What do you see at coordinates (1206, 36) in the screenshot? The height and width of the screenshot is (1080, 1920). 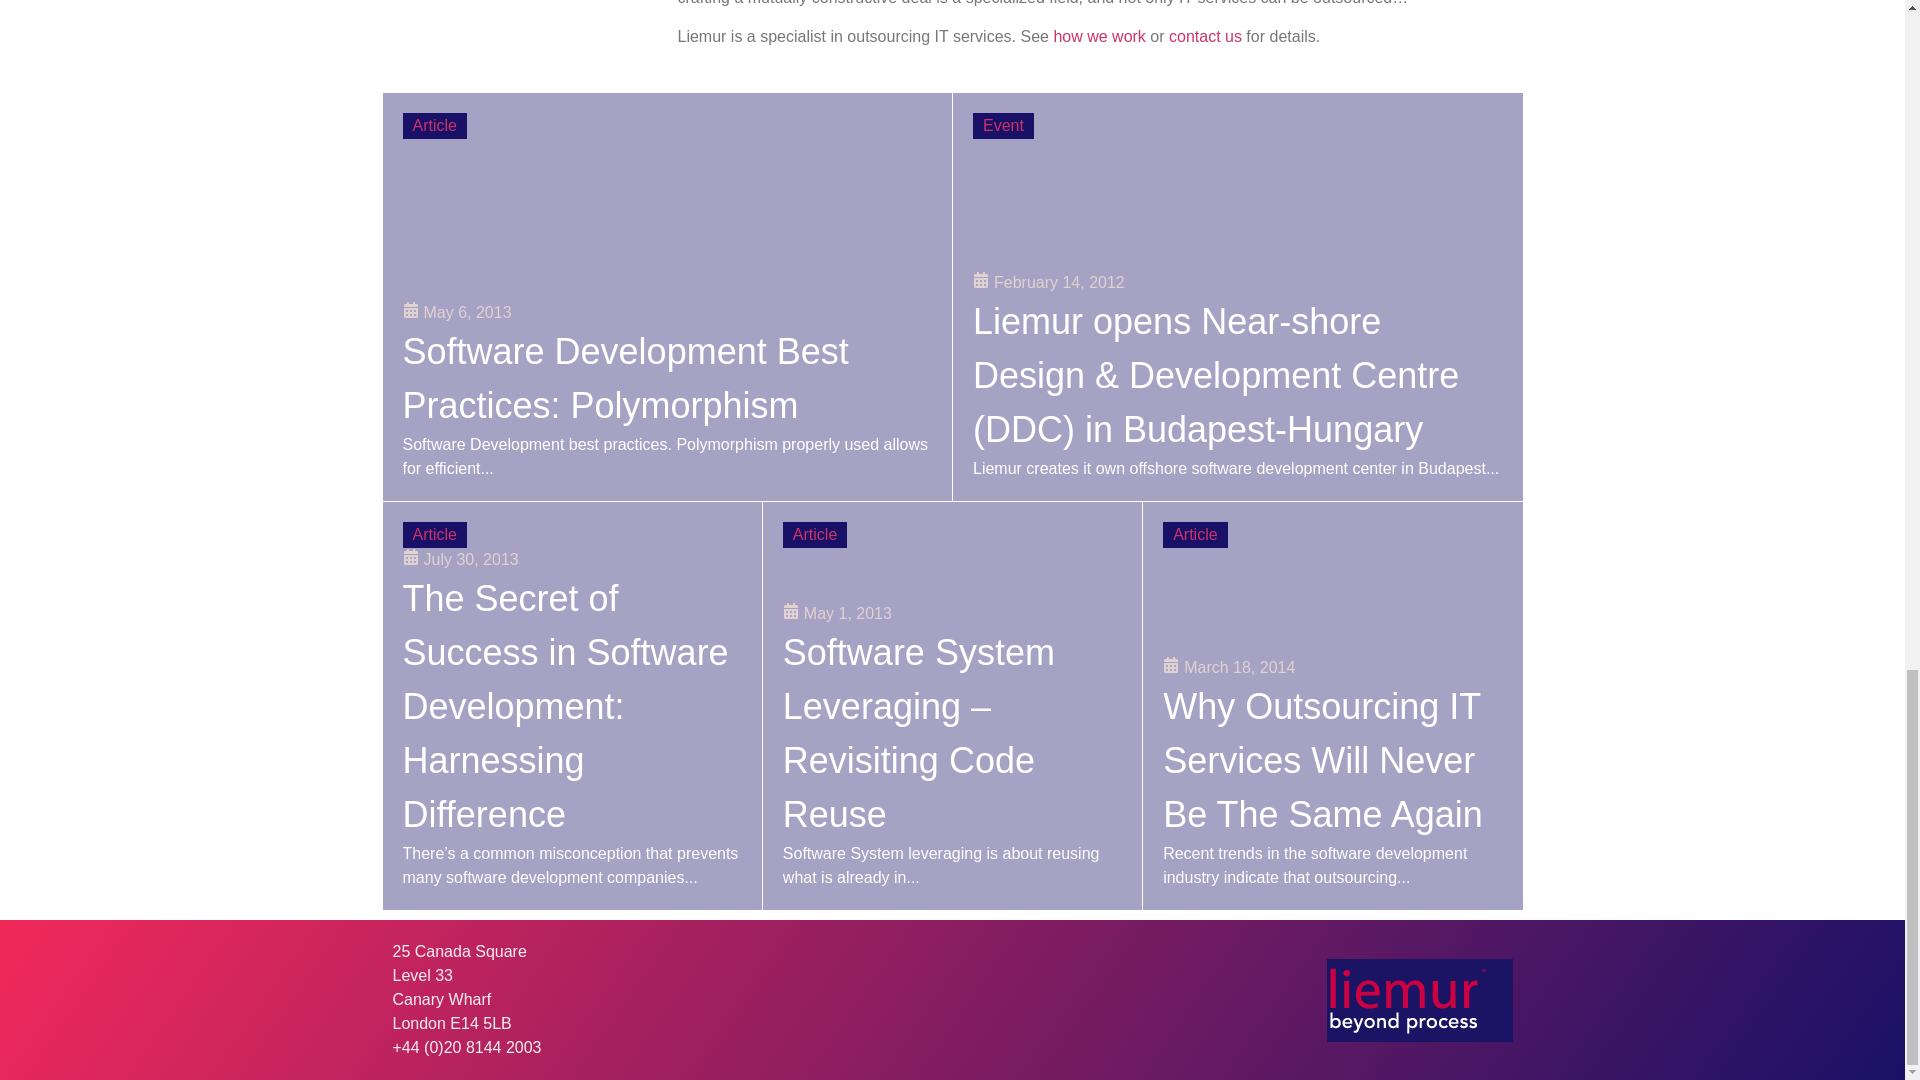 I see `contact us` at bounding box center [1206, 36].